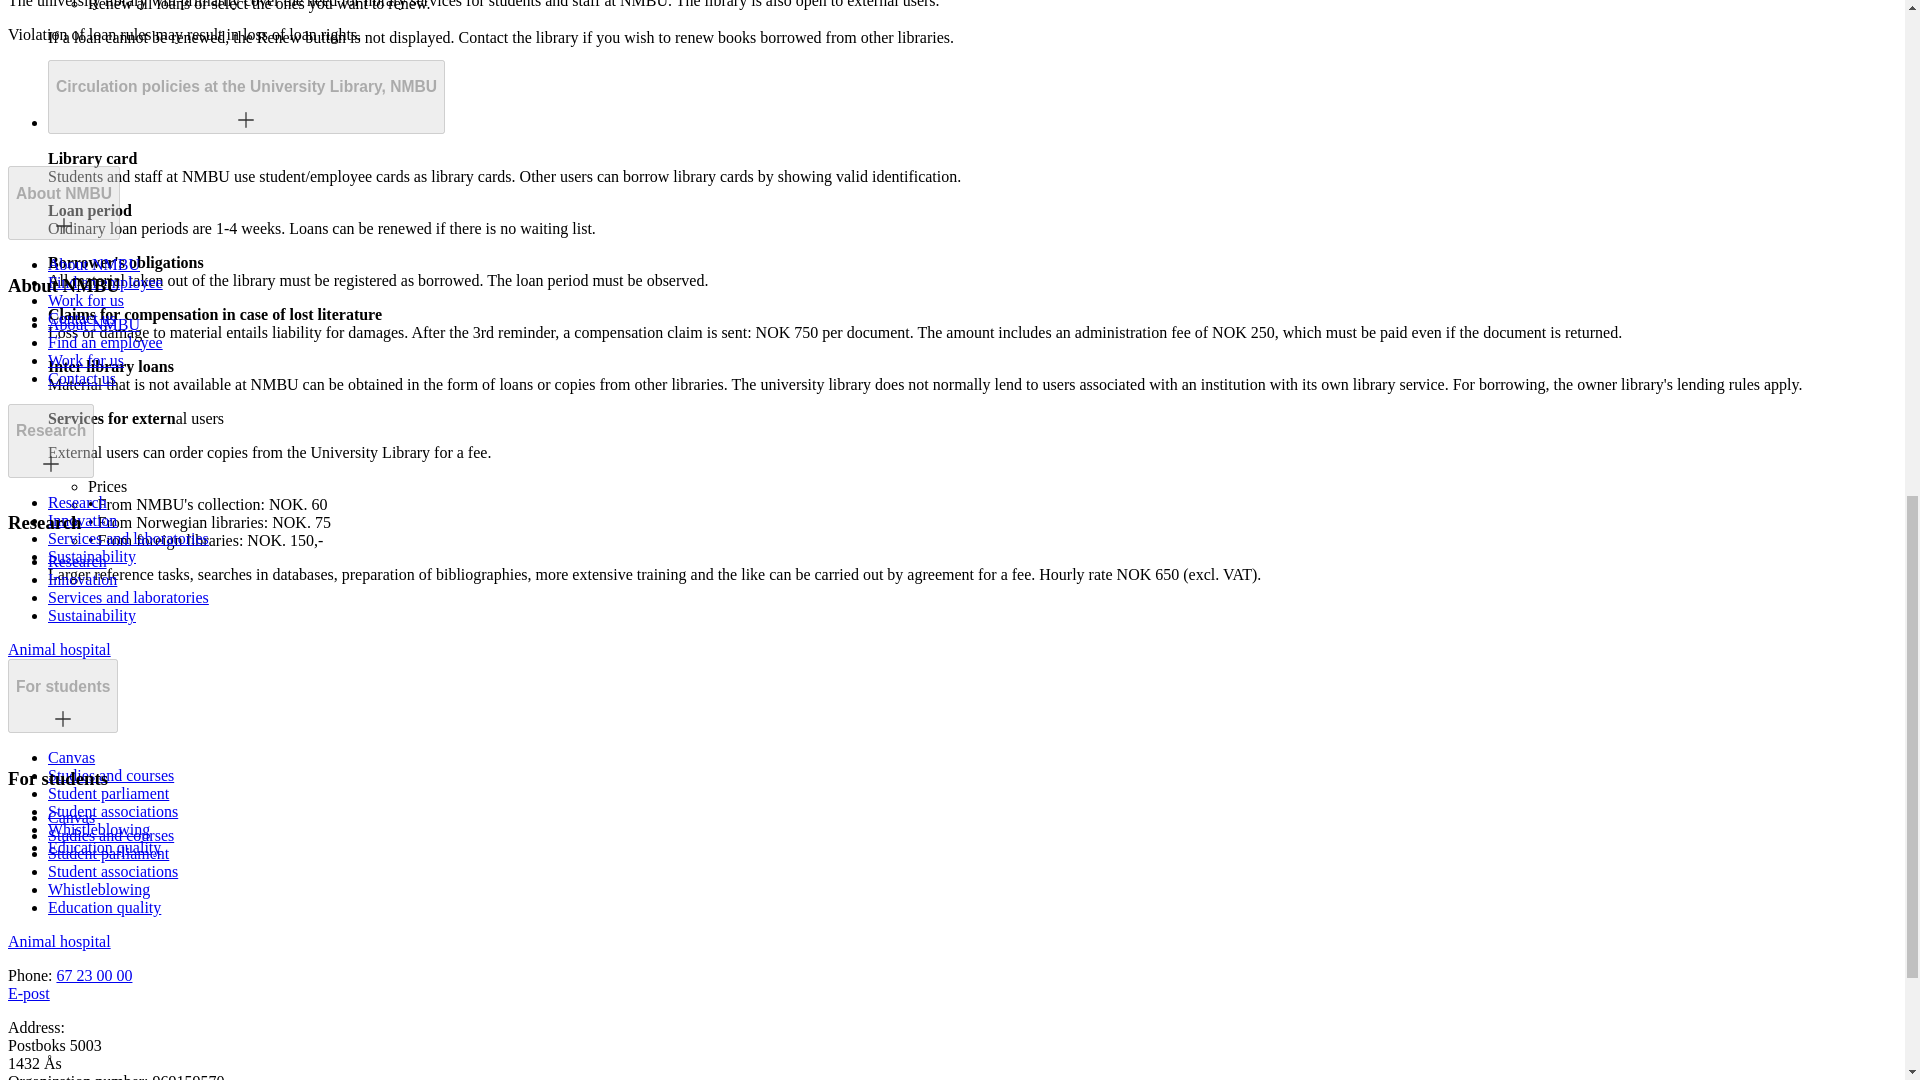 The width and height of the screenshot is (1920, 1080). I want to click on For students, so click(62, 686).